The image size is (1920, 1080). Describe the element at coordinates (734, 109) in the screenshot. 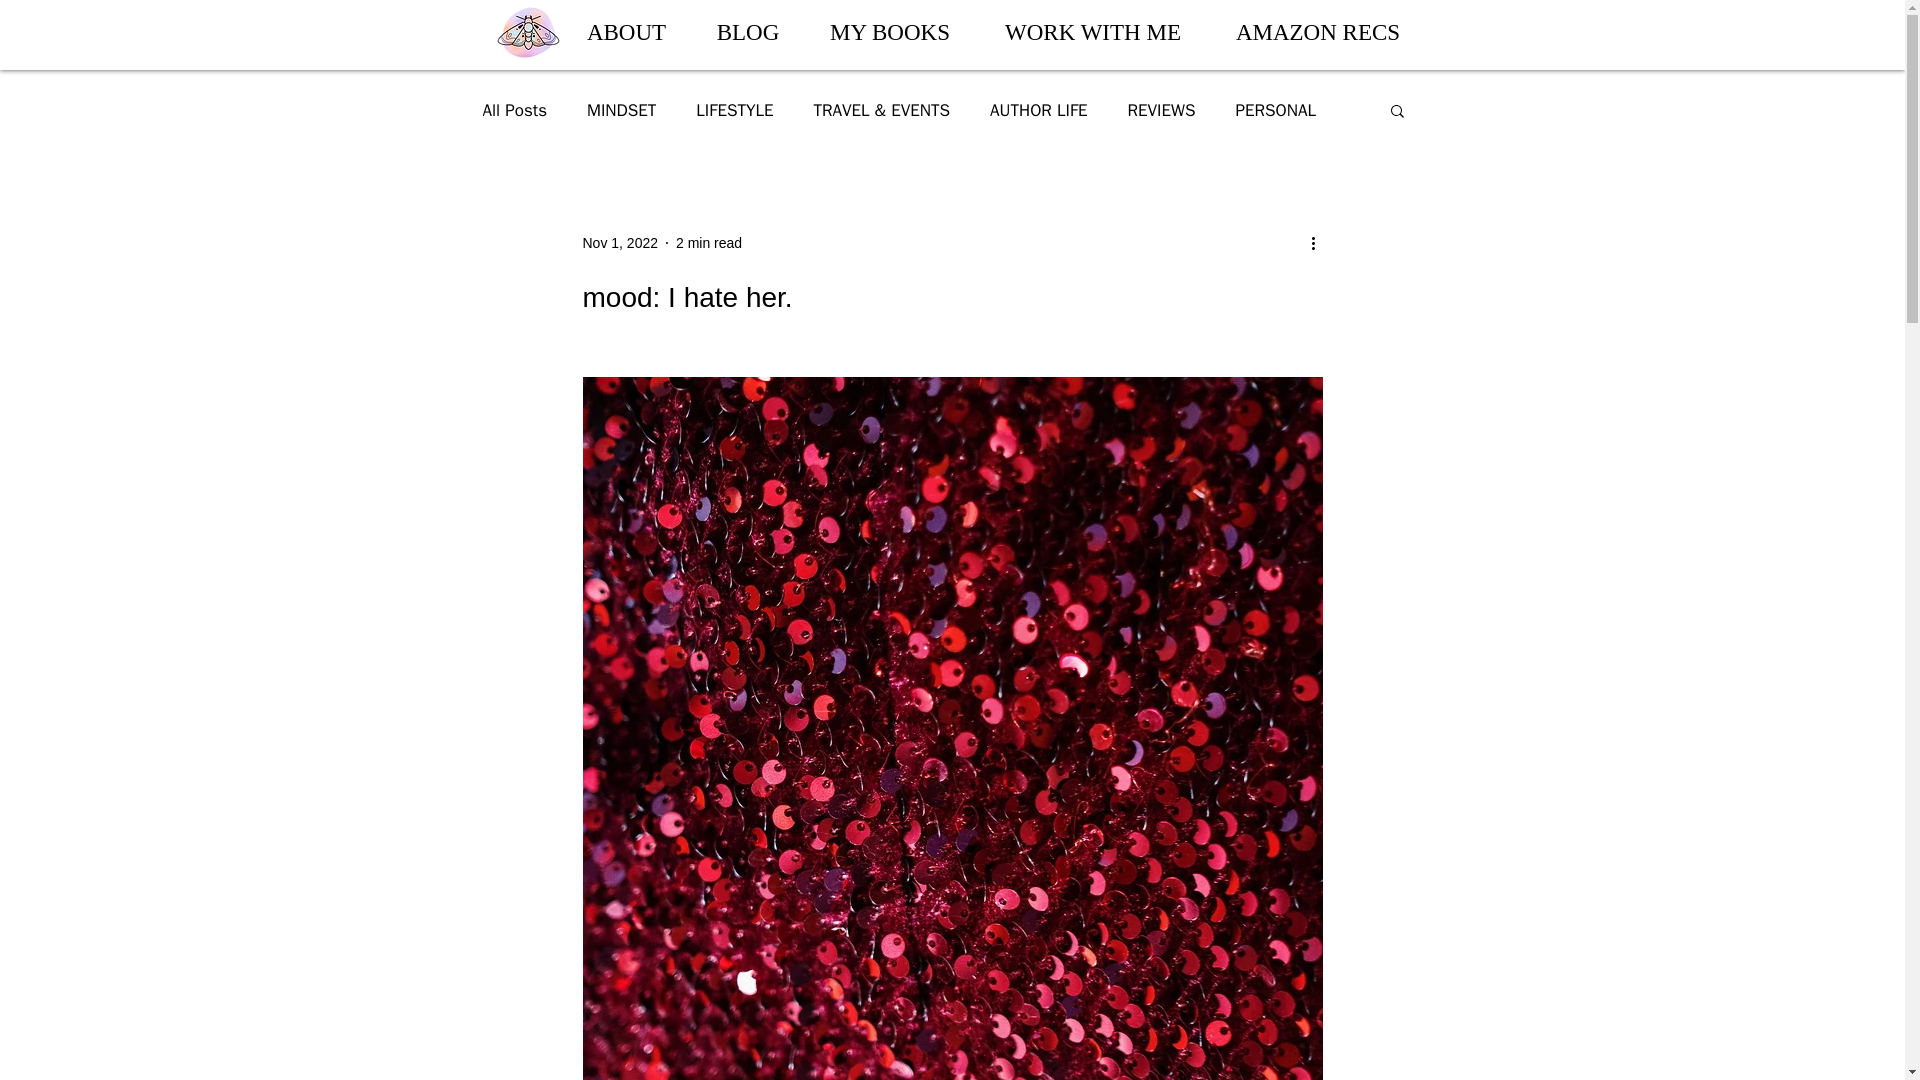

I see `LIFESTYLE` at that location.